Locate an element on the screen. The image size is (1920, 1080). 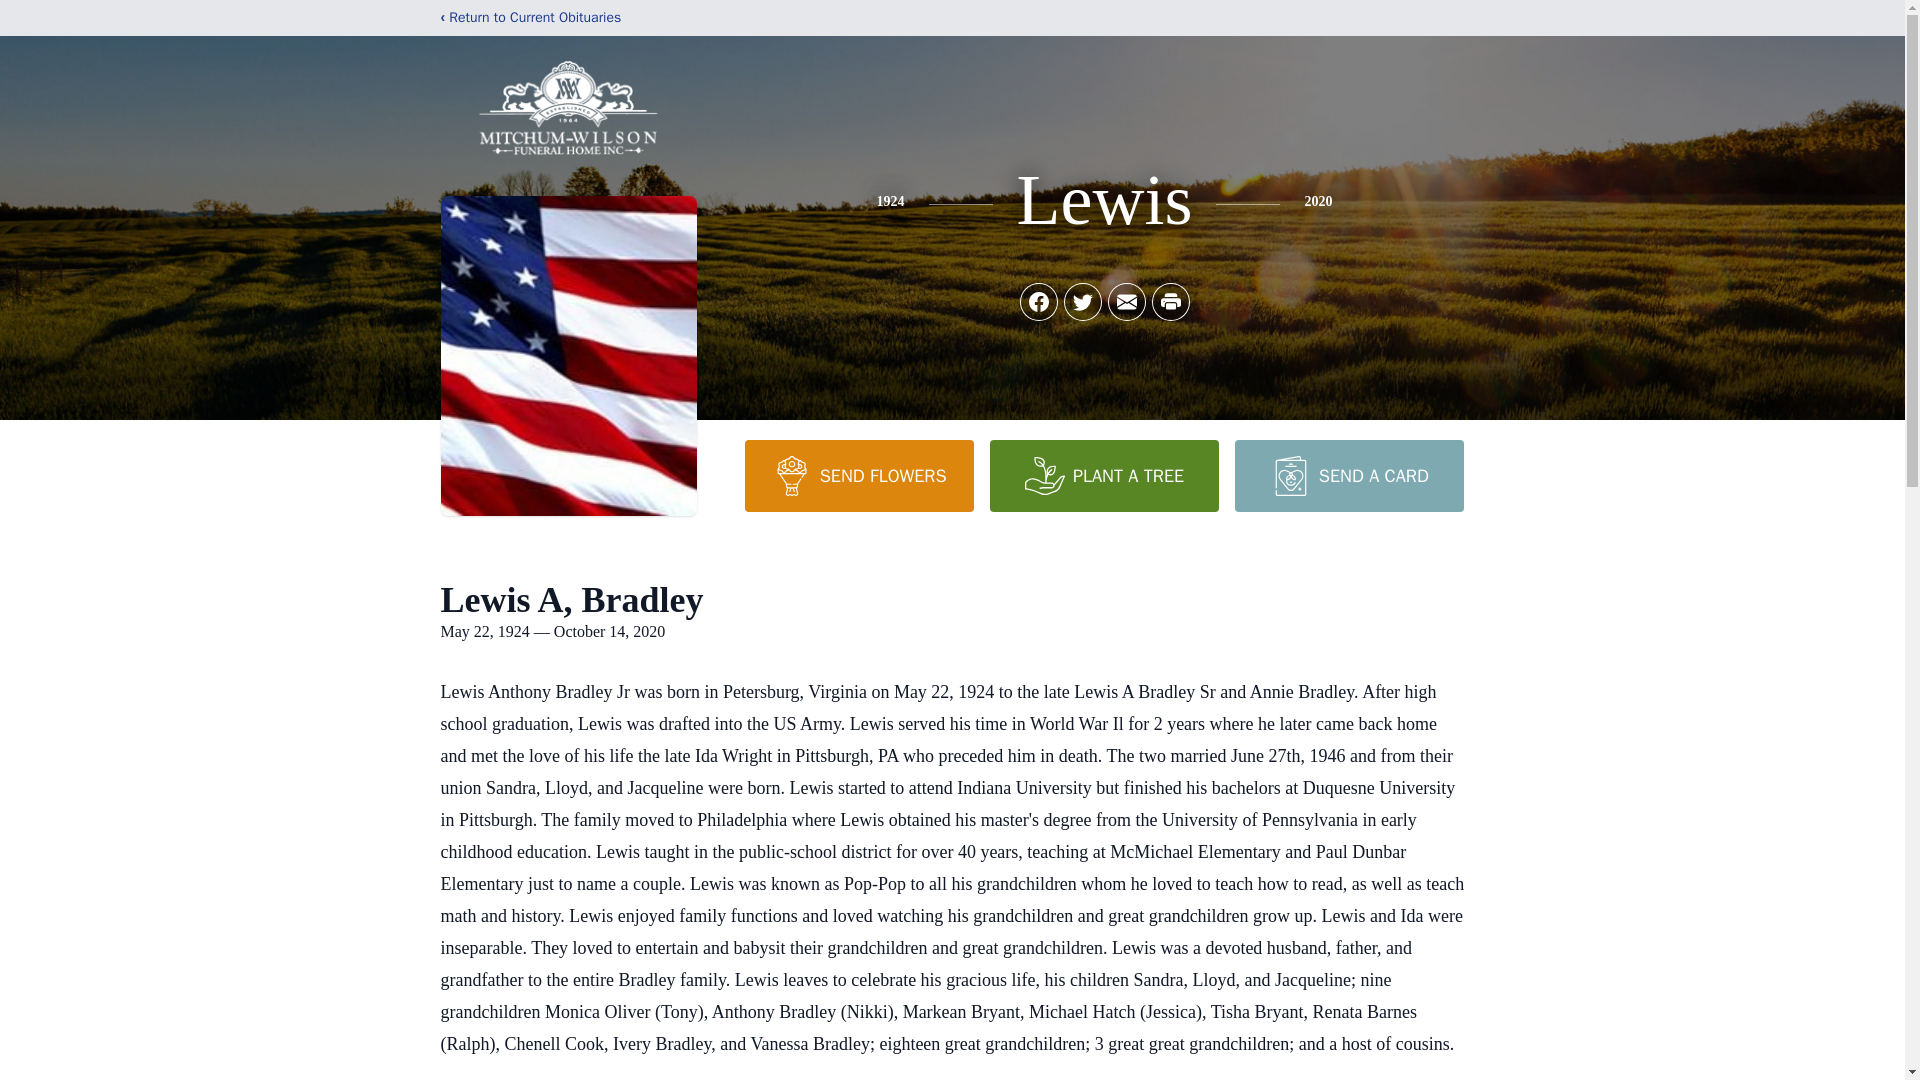
SEND A CARD is located at coordinates (1348, 475).